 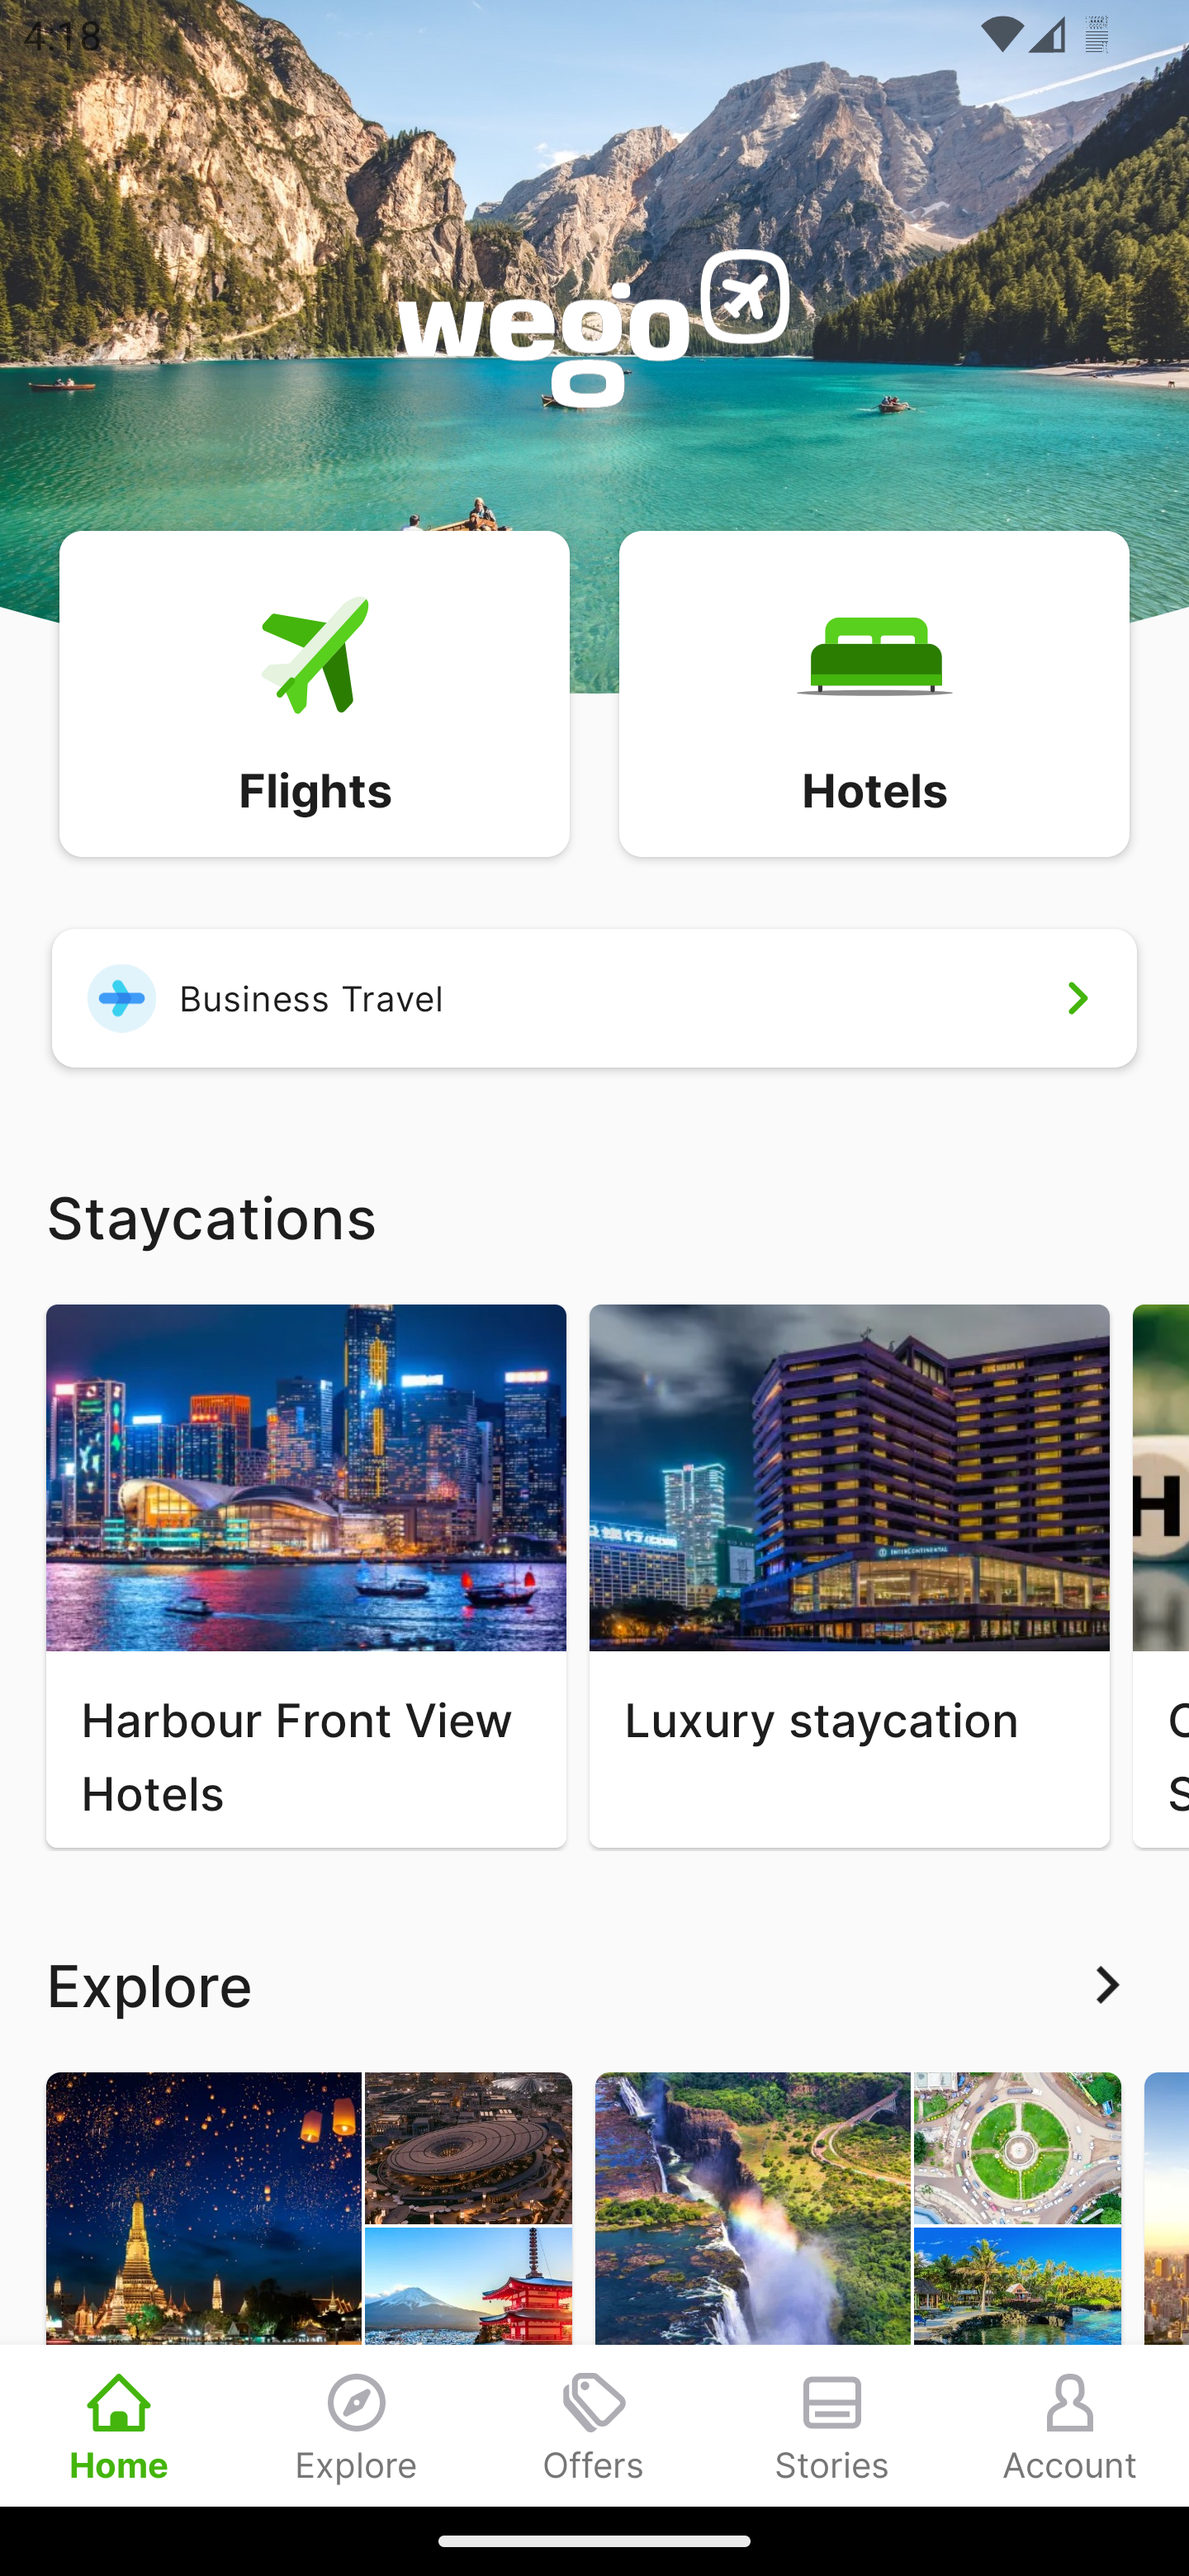 I want to click on Hotels, so click(x=874, y=692).